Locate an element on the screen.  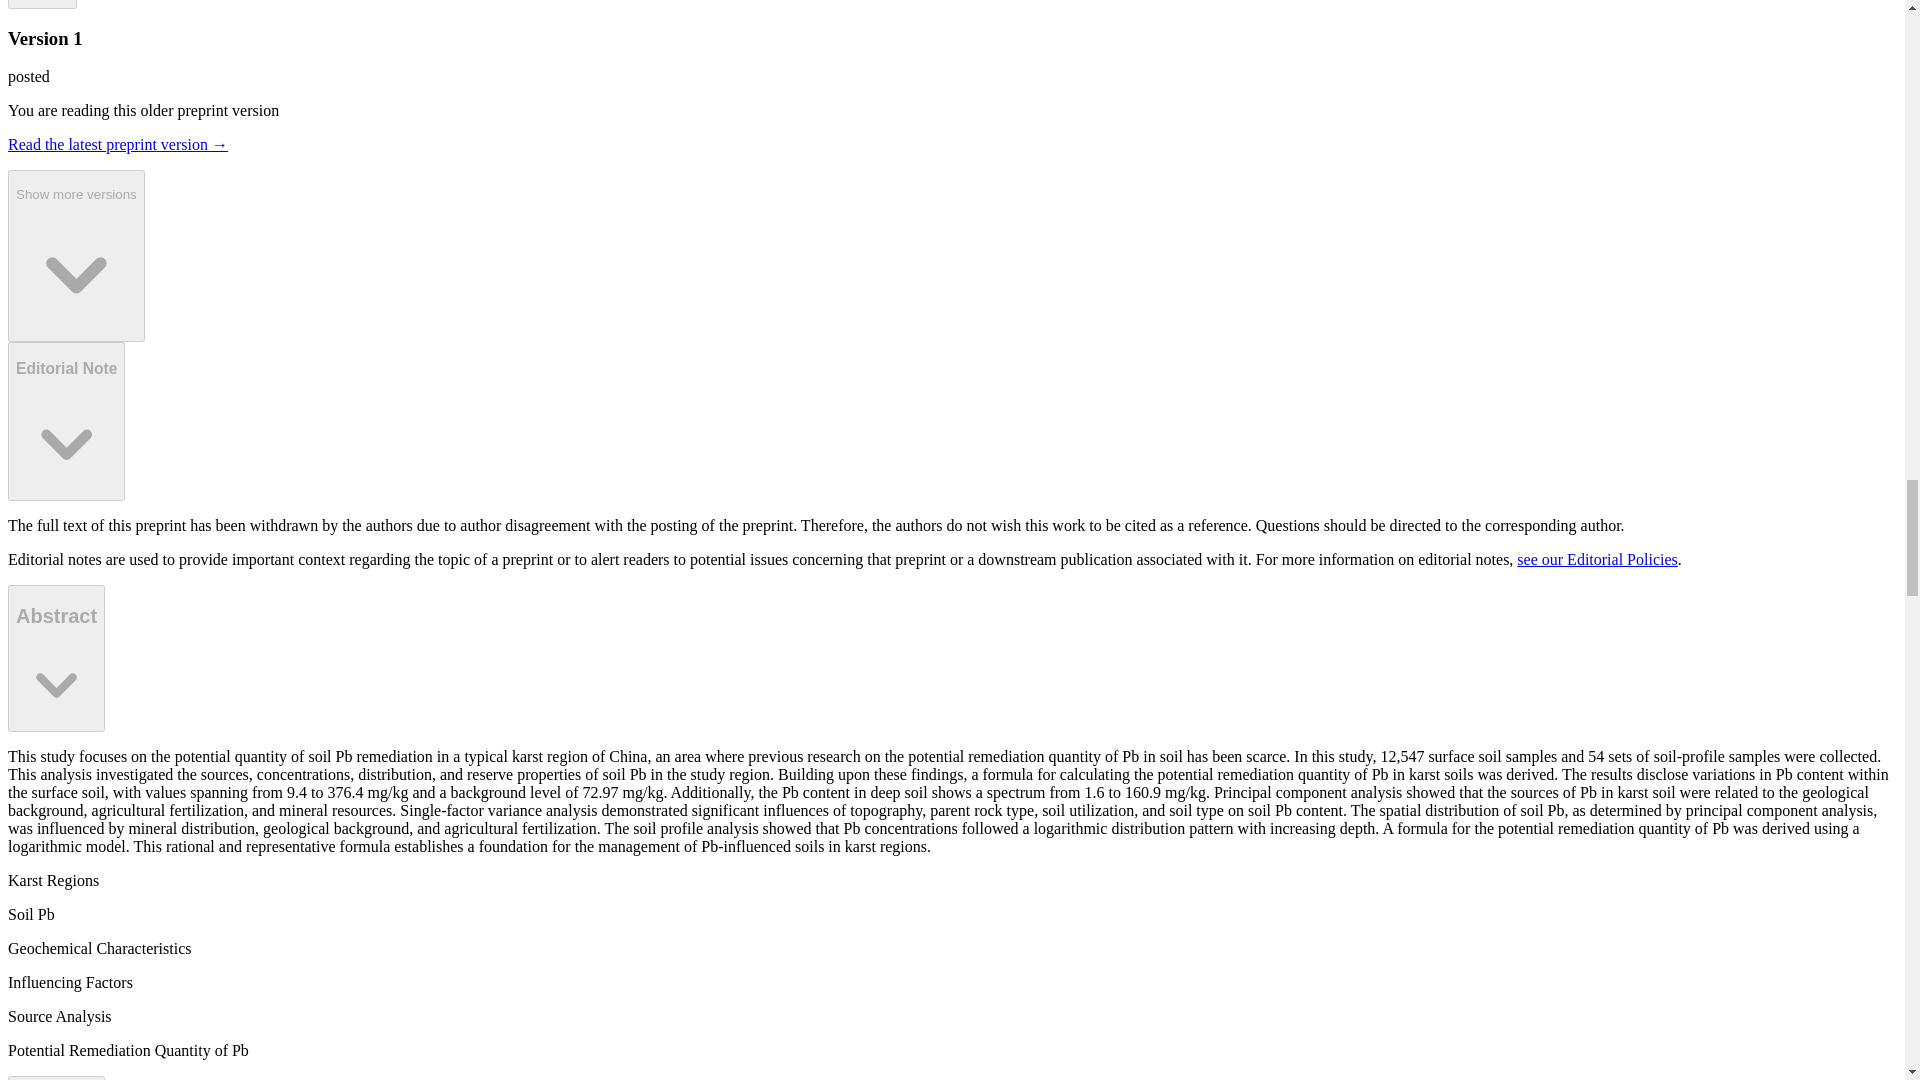
Full Text is located at coordinates (56, 1078).